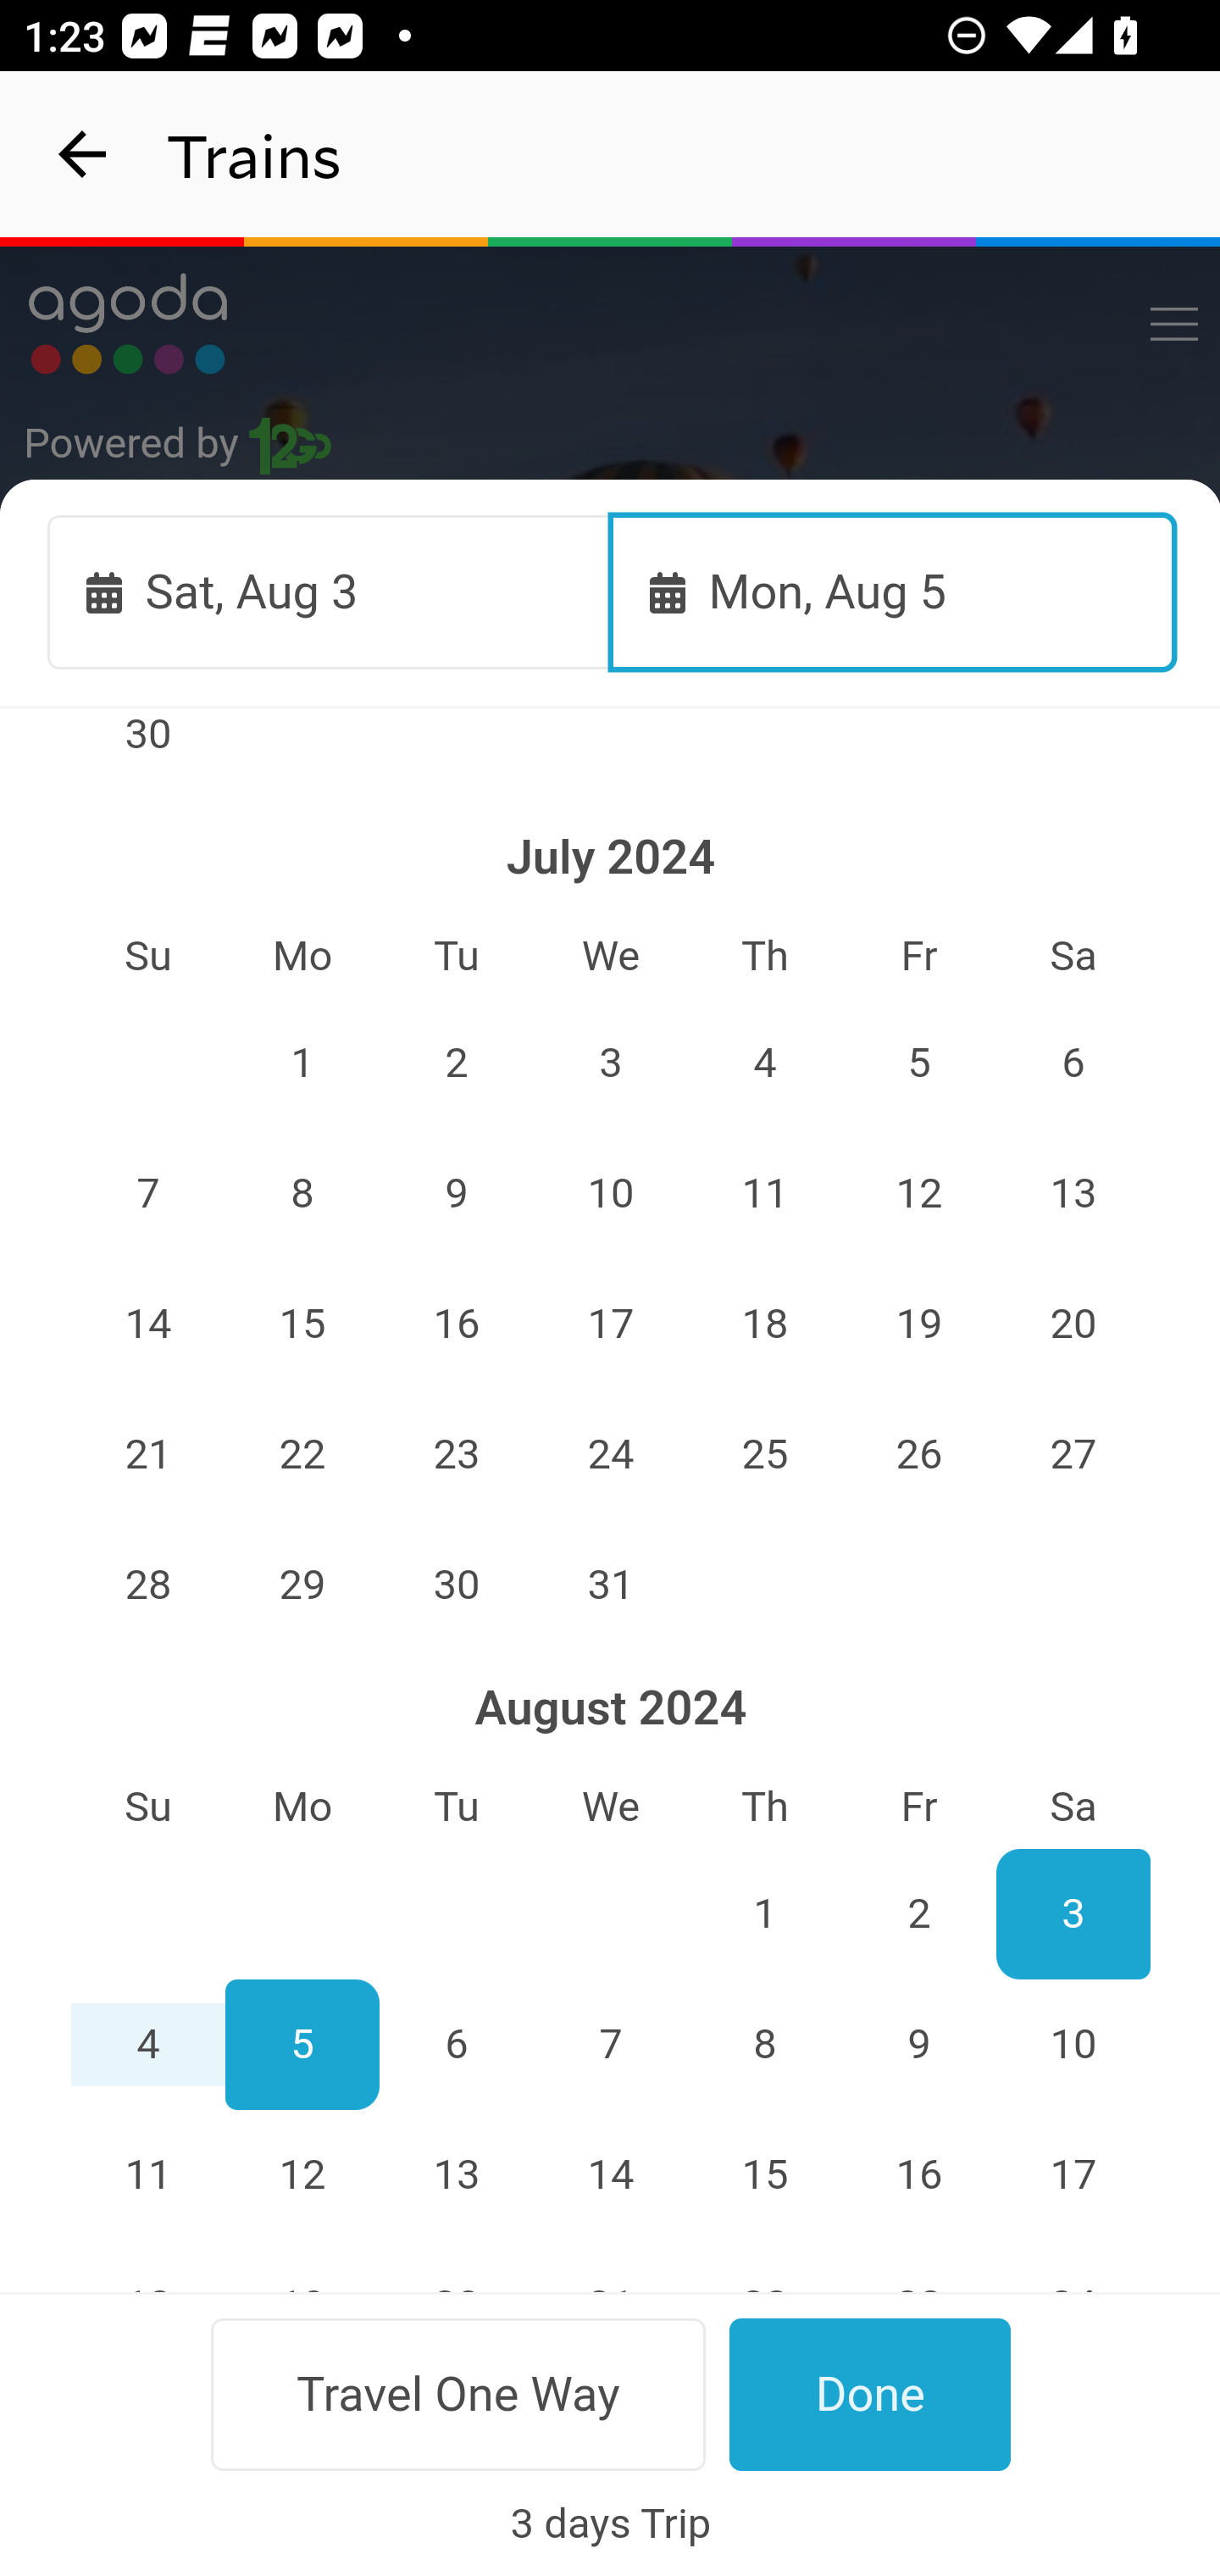  I want to click on Manchester Swap trip points, so click(612, 947).